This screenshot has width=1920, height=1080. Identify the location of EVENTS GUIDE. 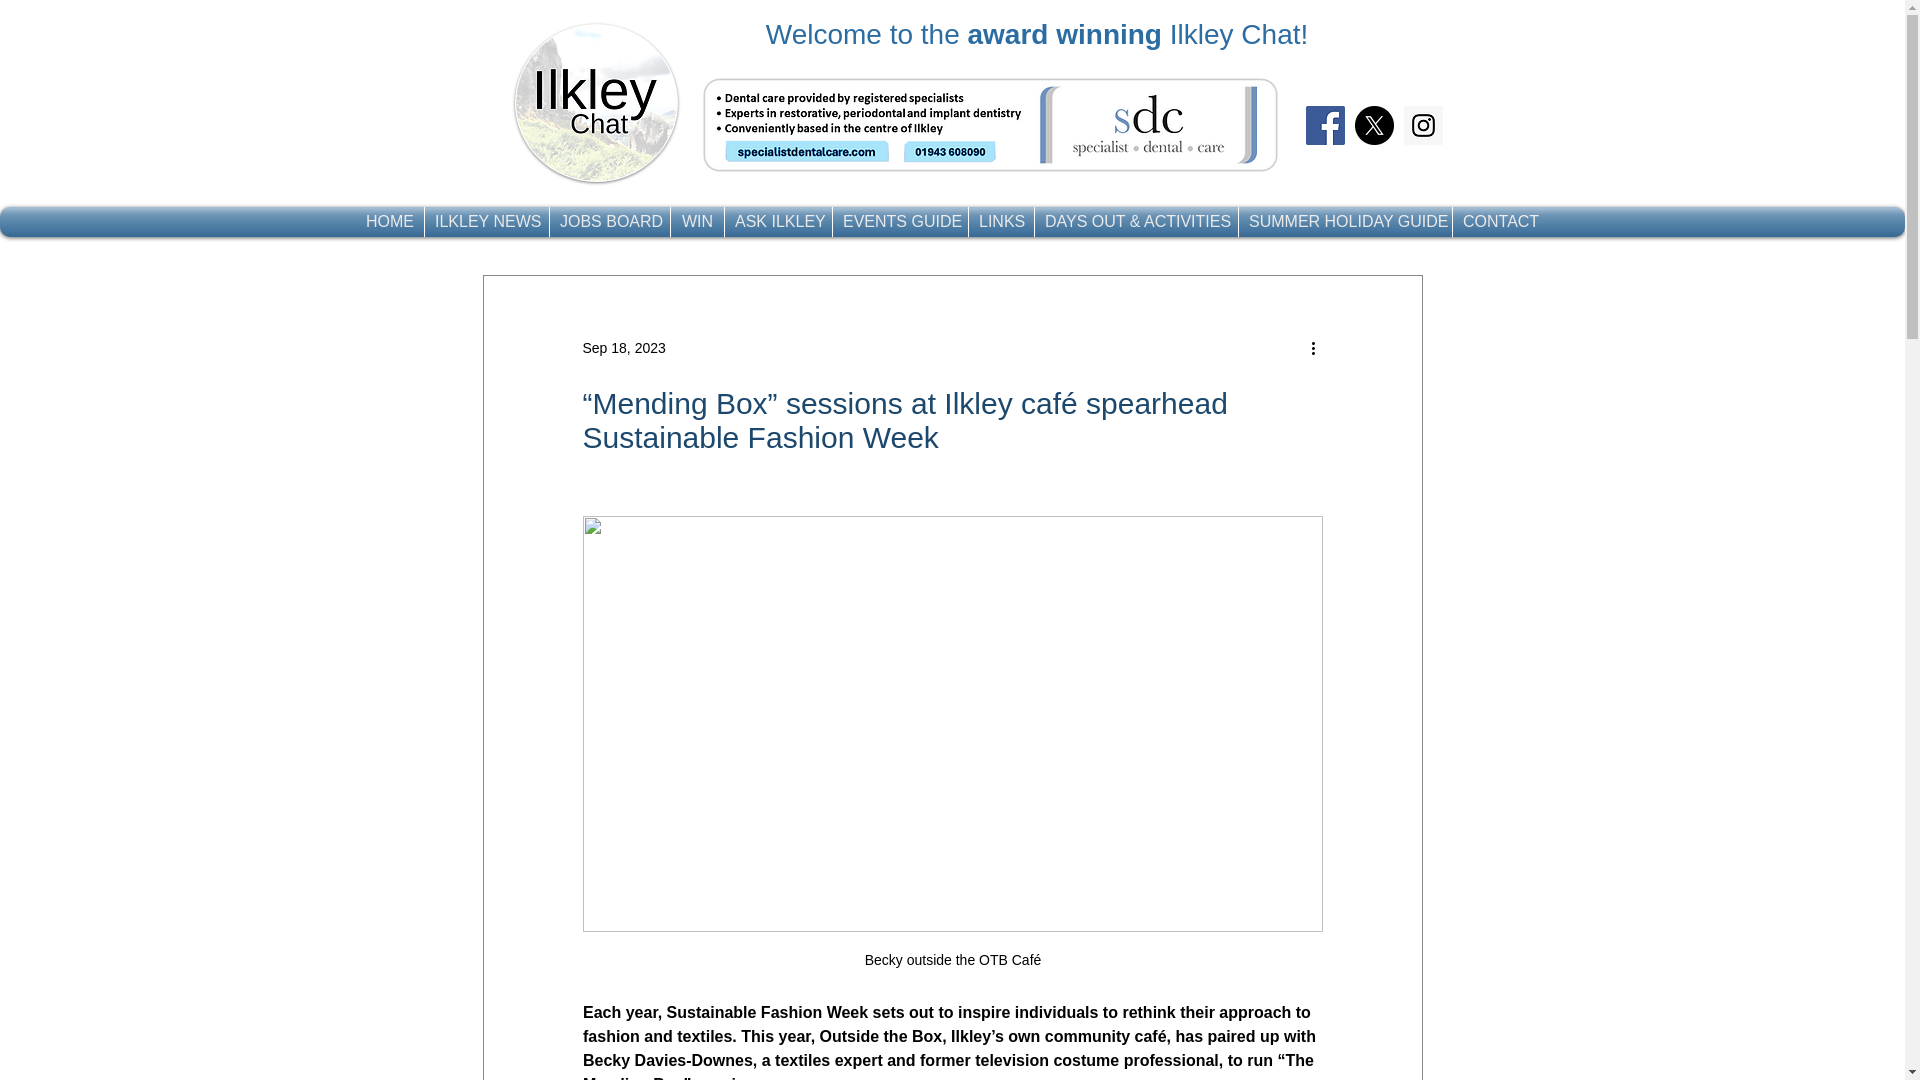
(900, 222).